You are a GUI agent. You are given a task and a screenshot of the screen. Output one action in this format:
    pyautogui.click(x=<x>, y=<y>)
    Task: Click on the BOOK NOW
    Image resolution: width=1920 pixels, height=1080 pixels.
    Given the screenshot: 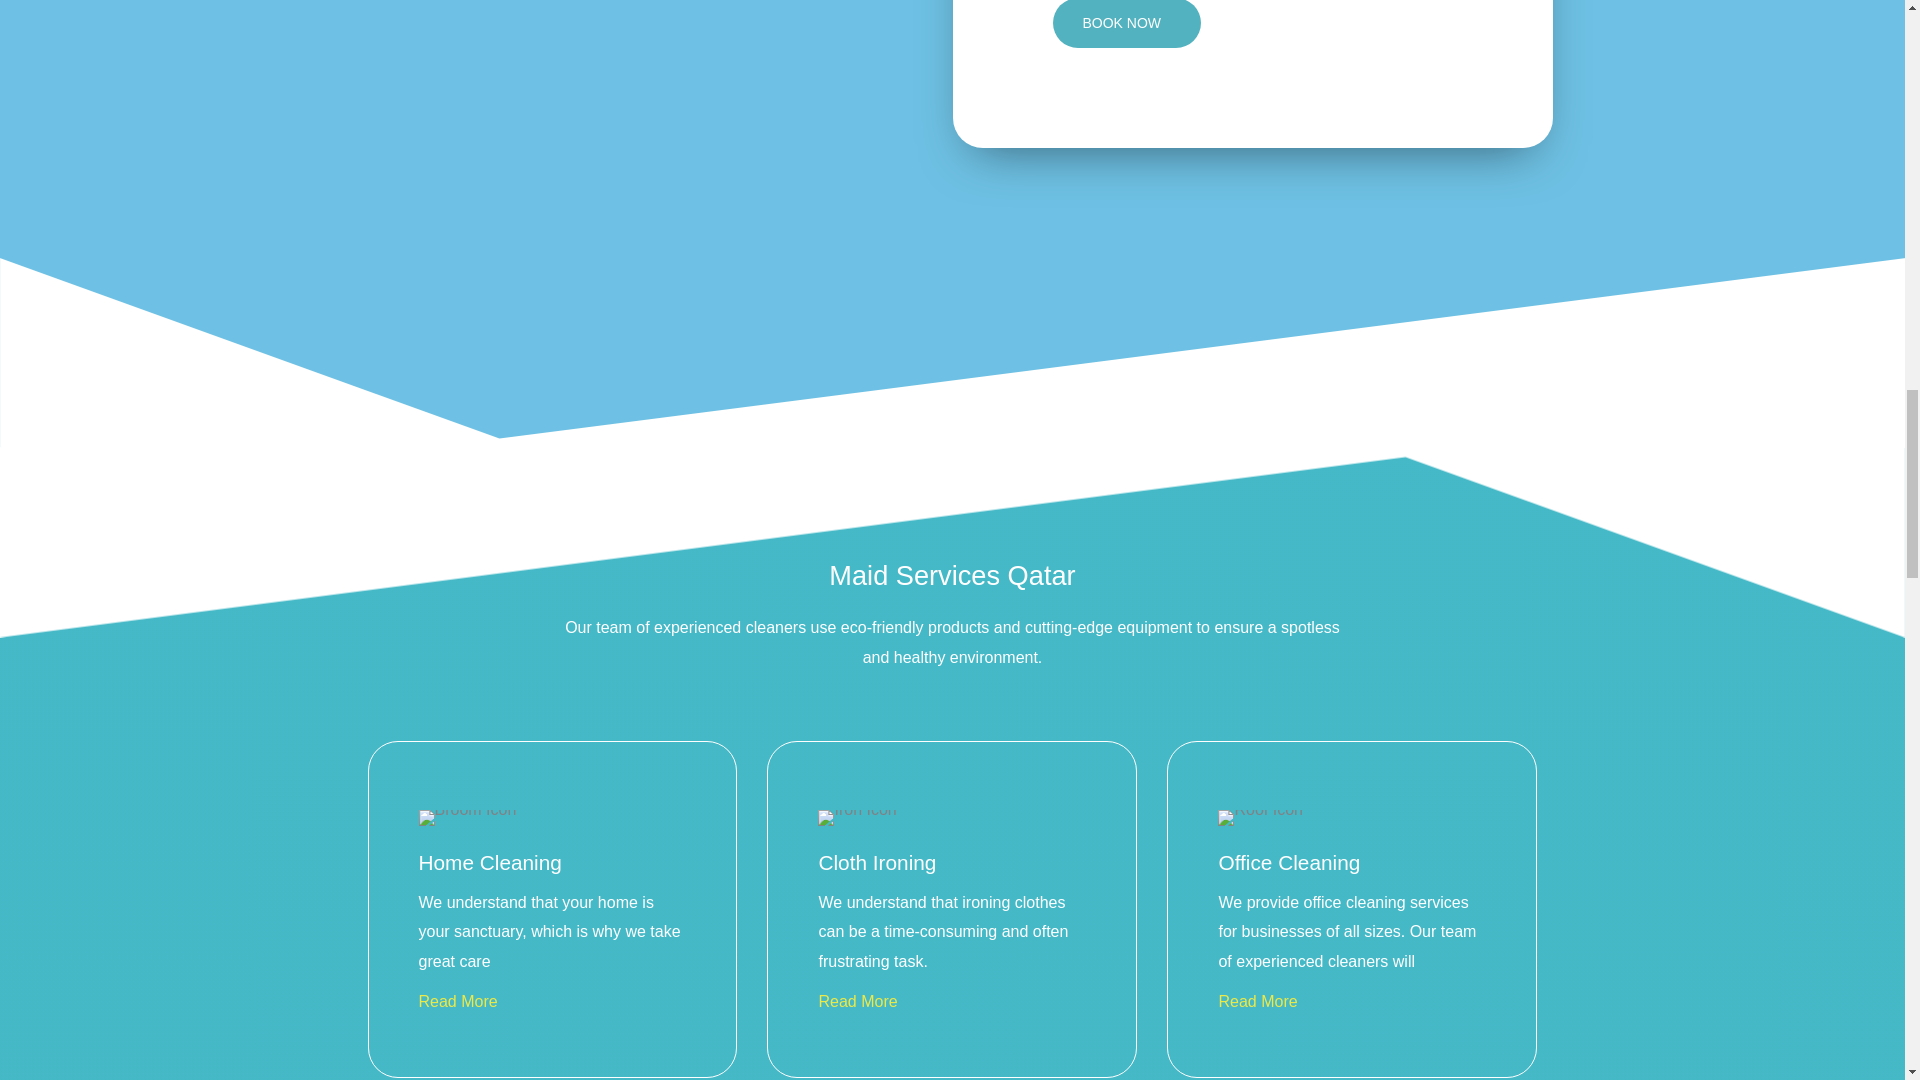 What is the action you would take?
    pyautogui.click(x=1126, y=24)
    